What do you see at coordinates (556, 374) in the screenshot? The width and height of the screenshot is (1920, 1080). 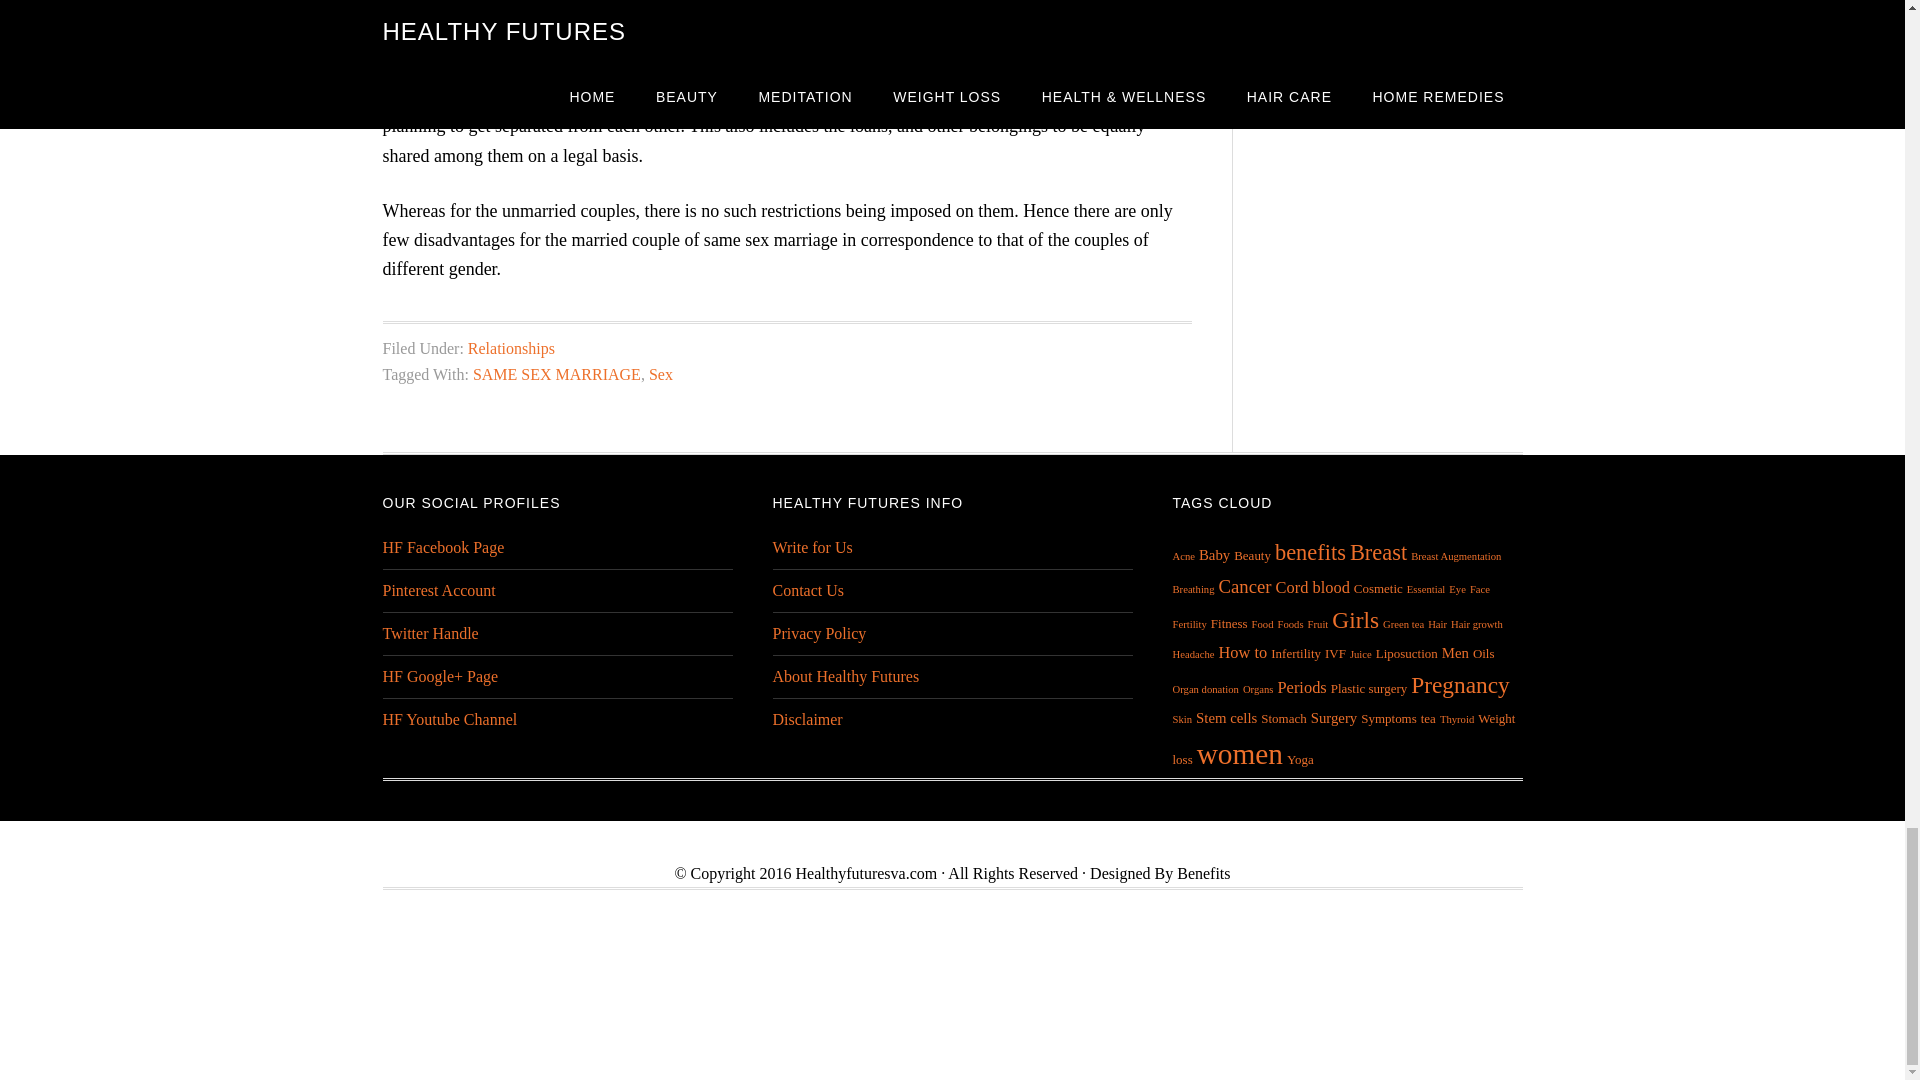 I see `SAME SEX MARRIAGE` at bounding box center [556, 374].